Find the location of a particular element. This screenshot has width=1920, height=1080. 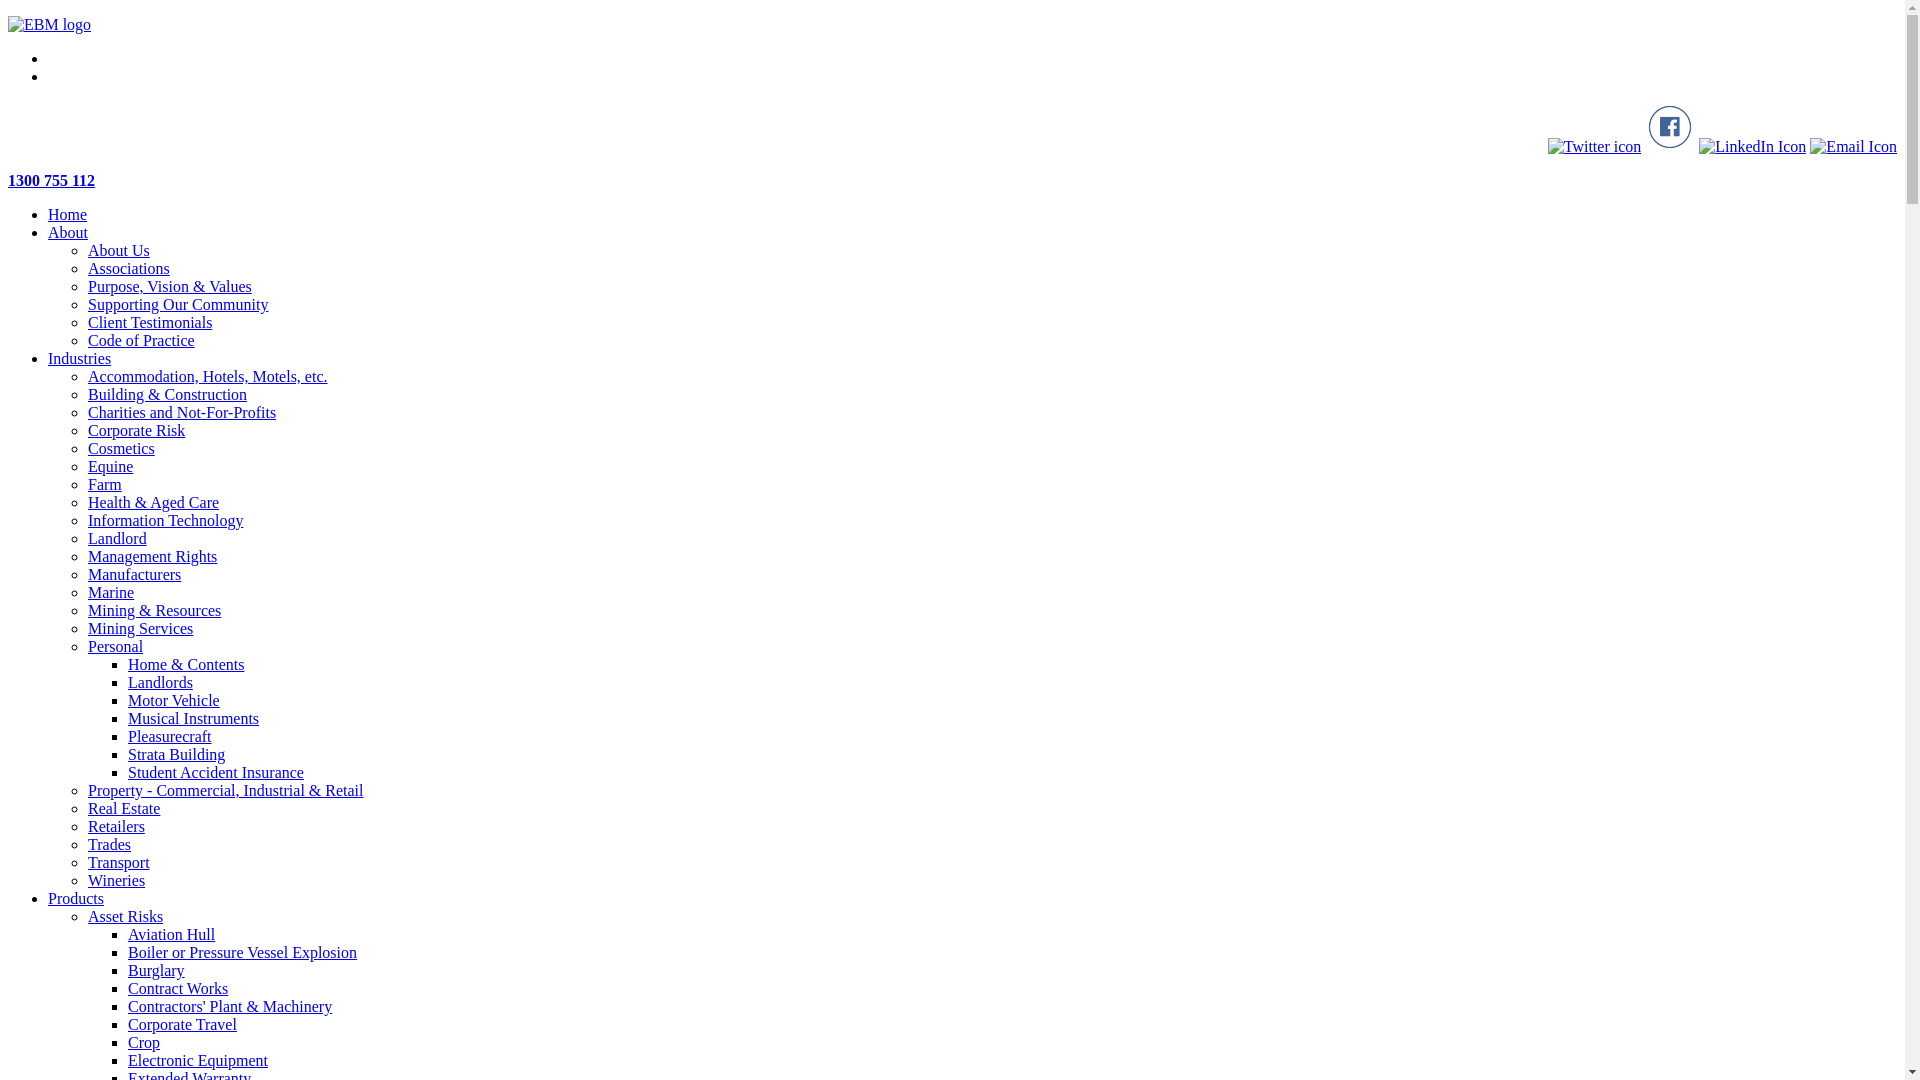

Farm is located at coordinates (105, 484).